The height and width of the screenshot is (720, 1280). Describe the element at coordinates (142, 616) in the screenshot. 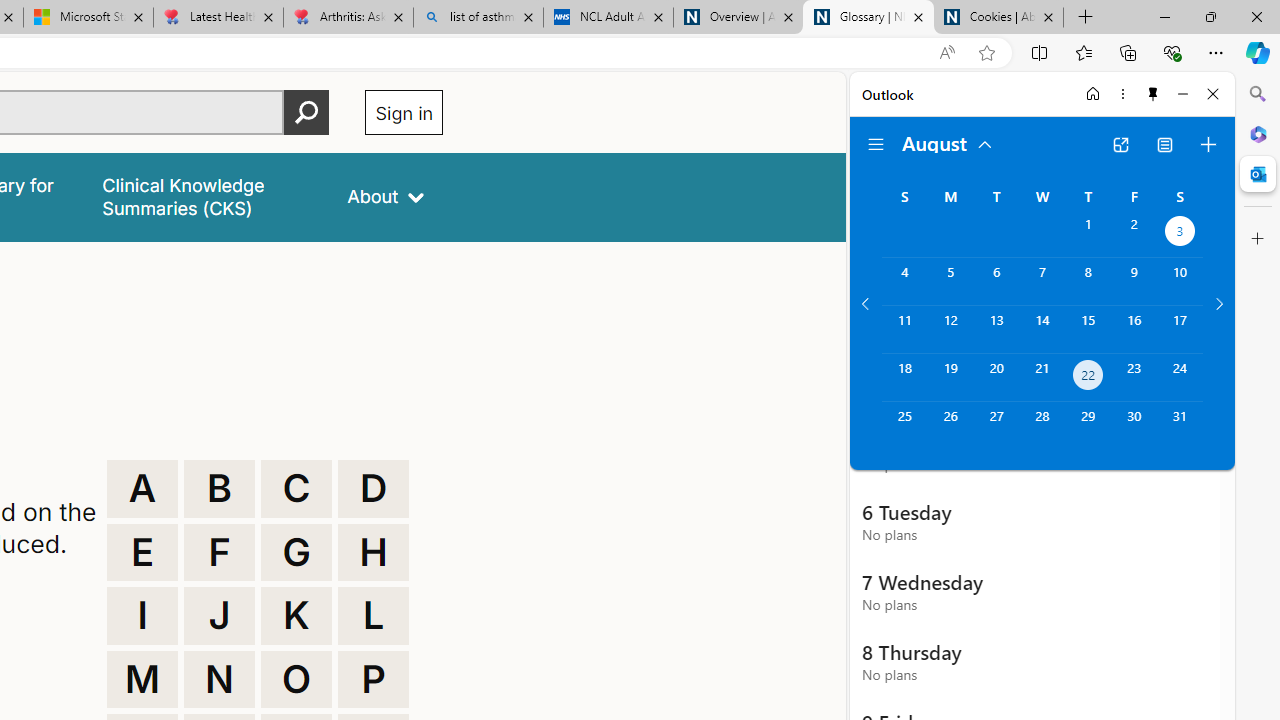

I see `I` at that location.